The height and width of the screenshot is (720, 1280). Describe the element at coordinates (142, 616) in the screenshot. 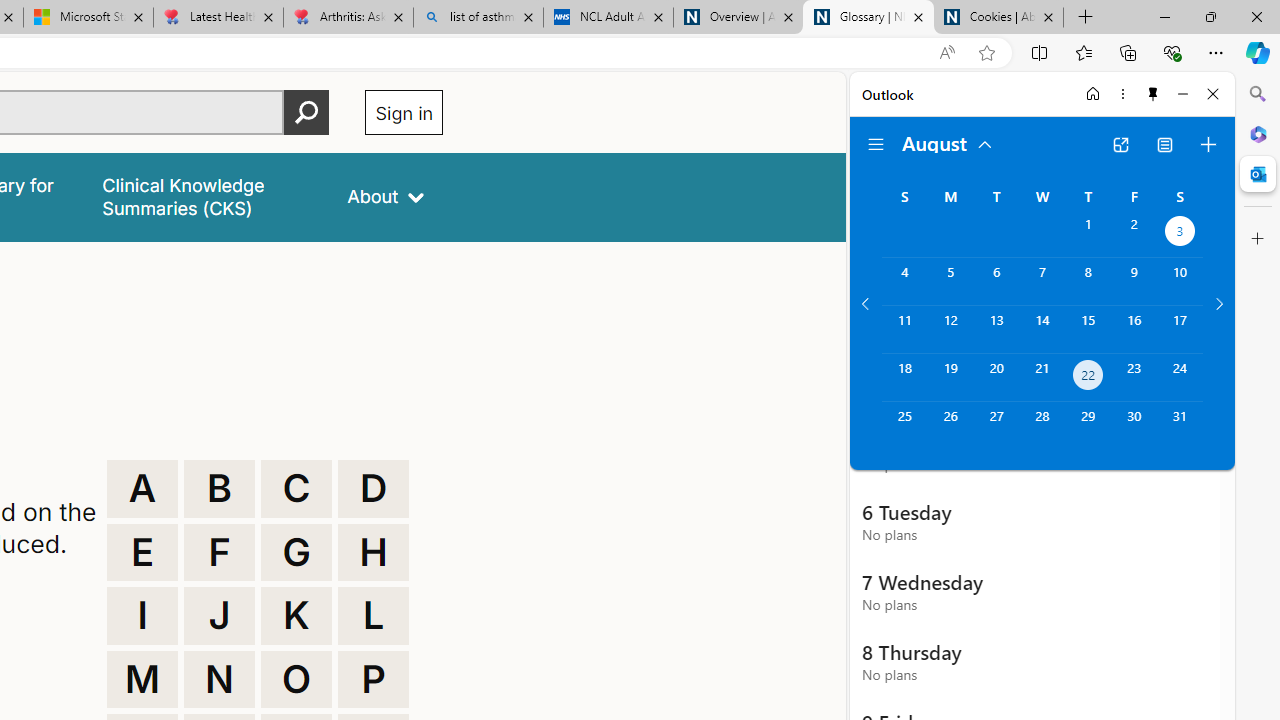

I see `I` at that location.